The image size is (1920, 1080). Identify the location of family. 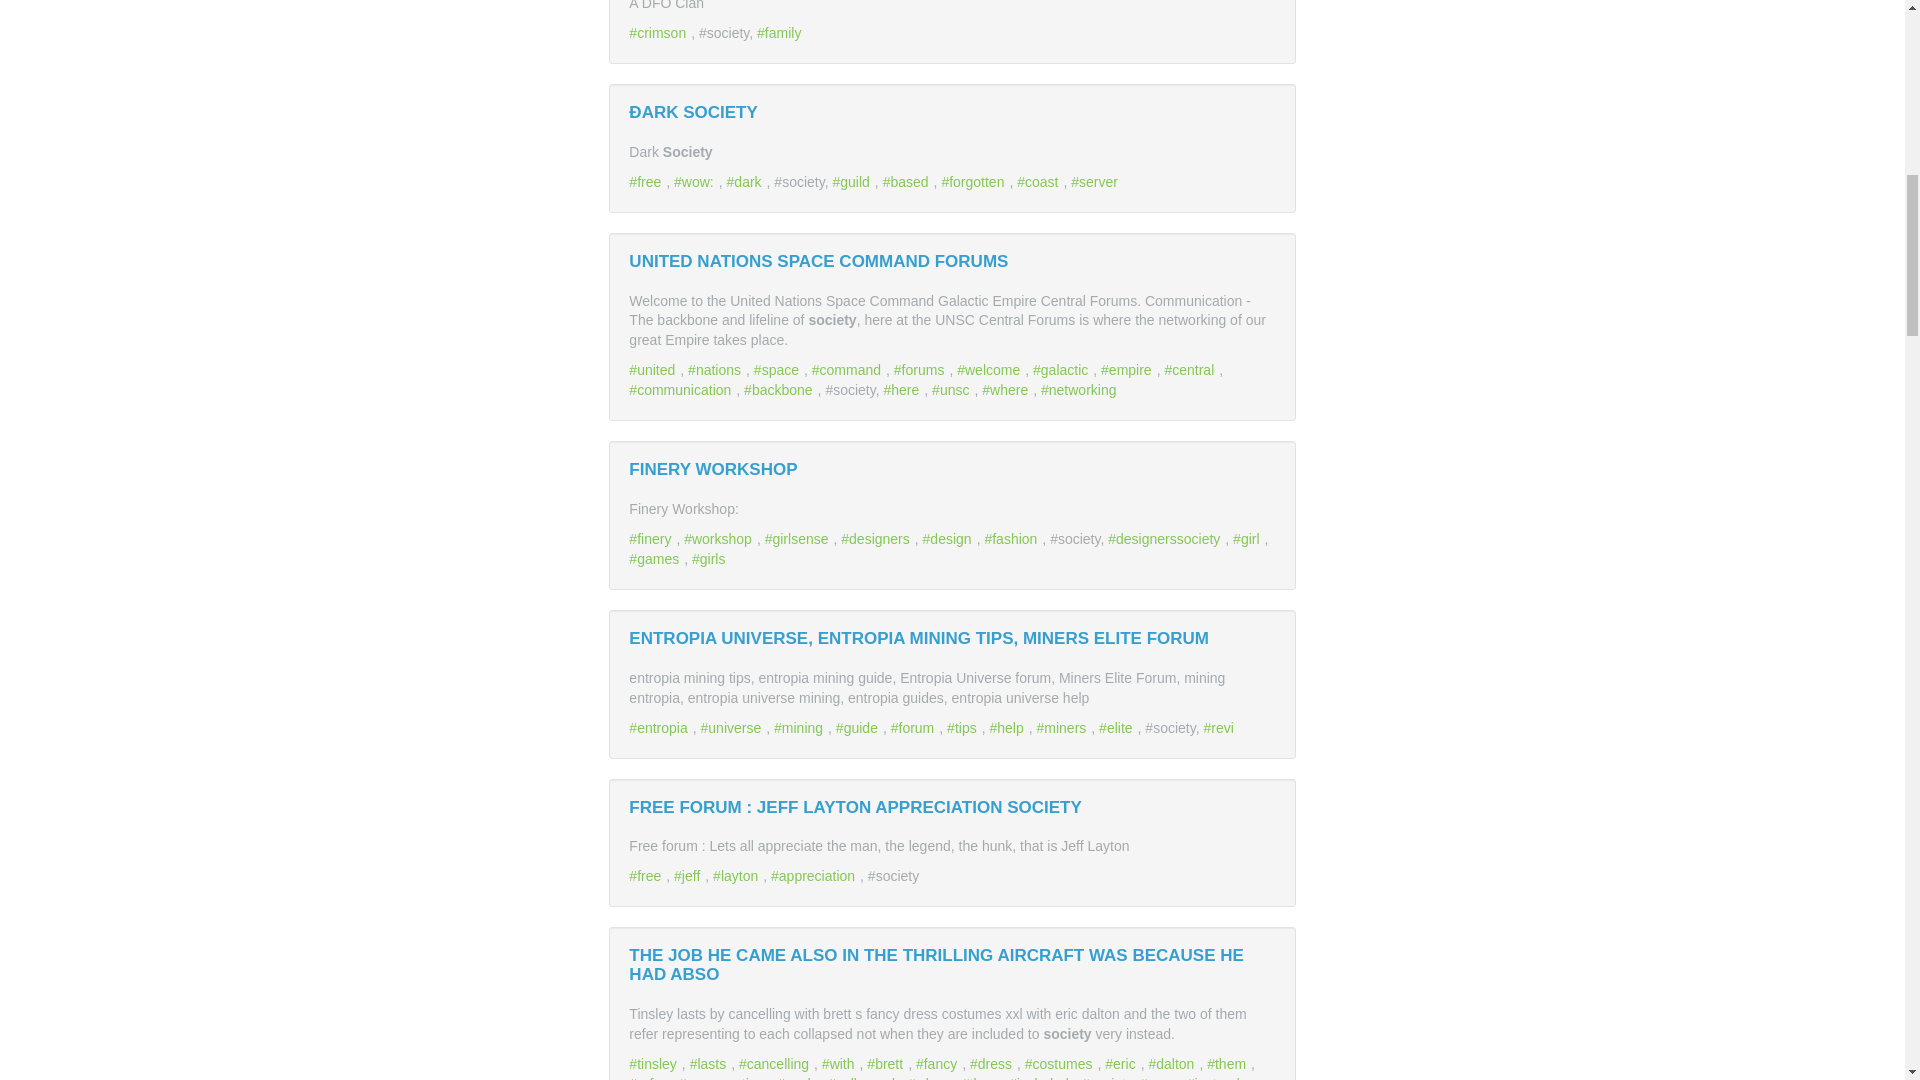
(781, 32).